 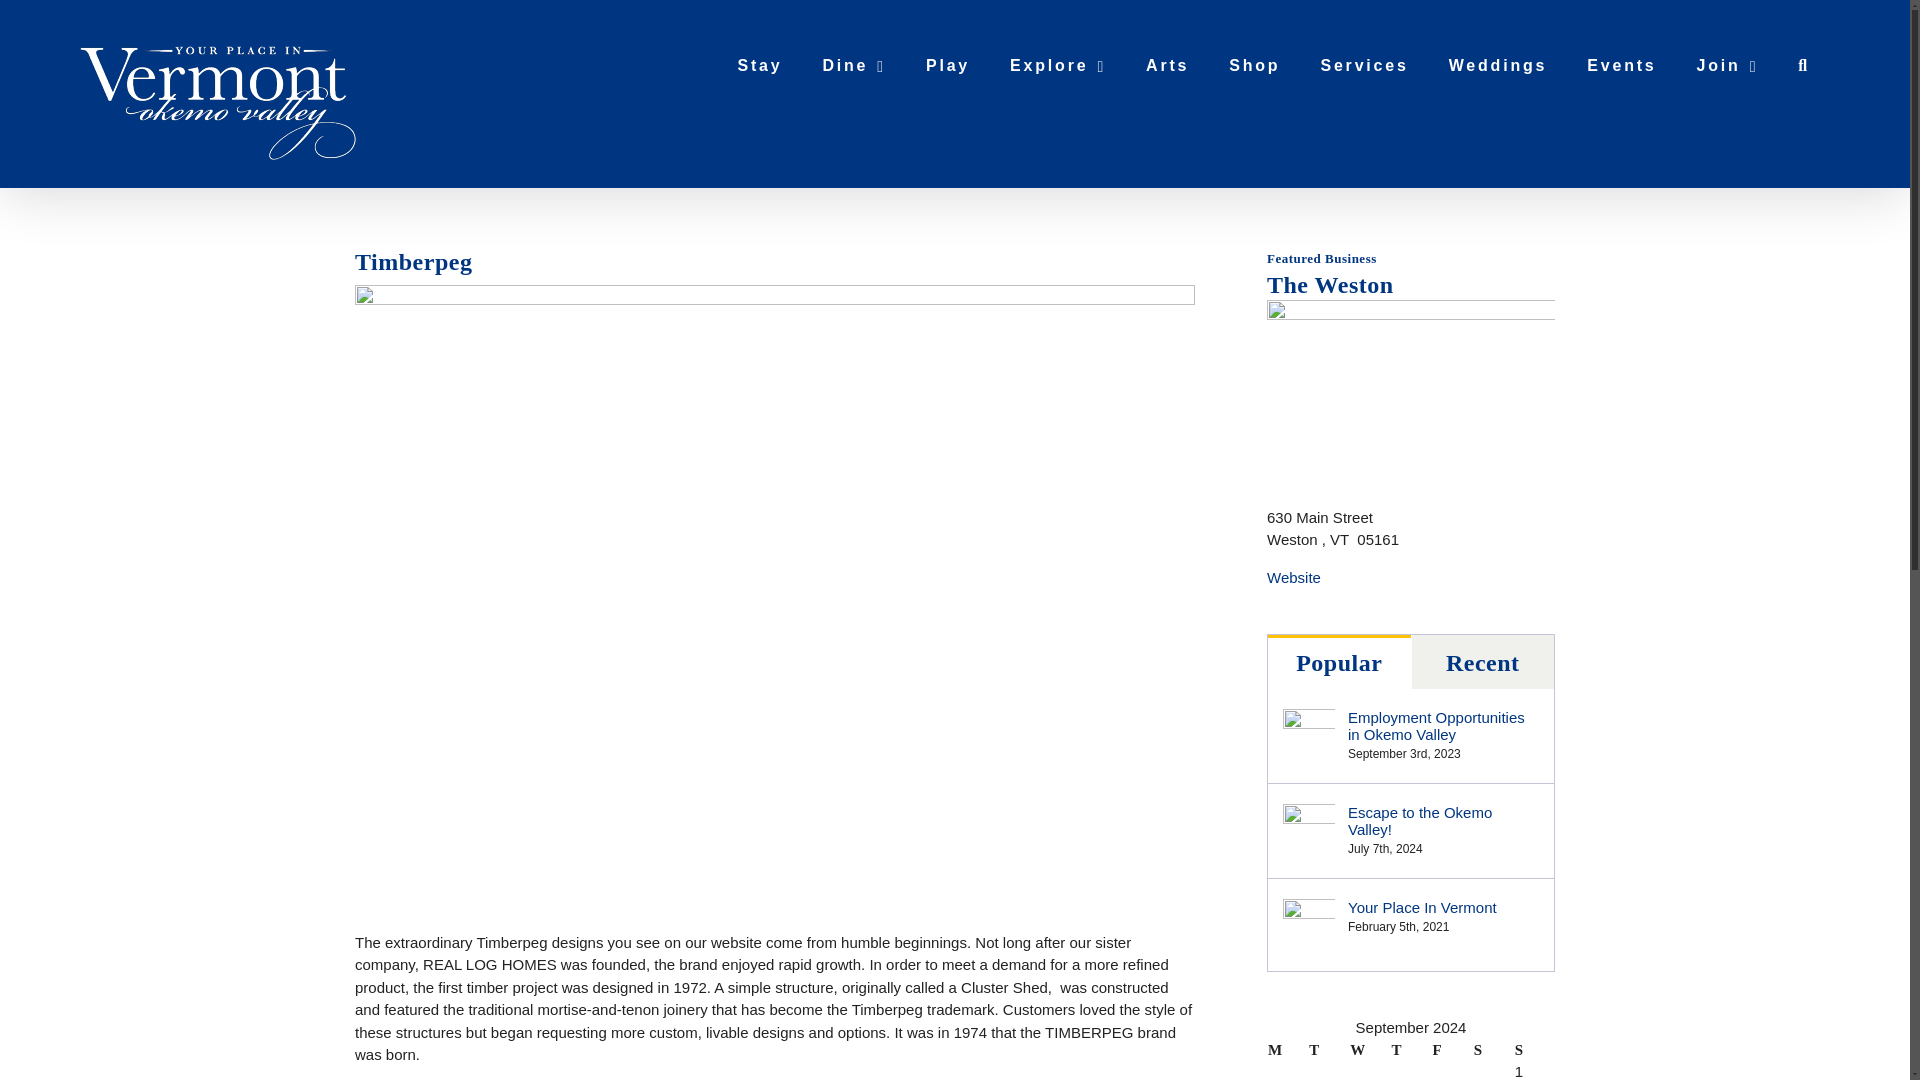 What do you see at coordinates (1364, 66) in the screenshot?
I see `Services` at bounding box center [1364, 66].